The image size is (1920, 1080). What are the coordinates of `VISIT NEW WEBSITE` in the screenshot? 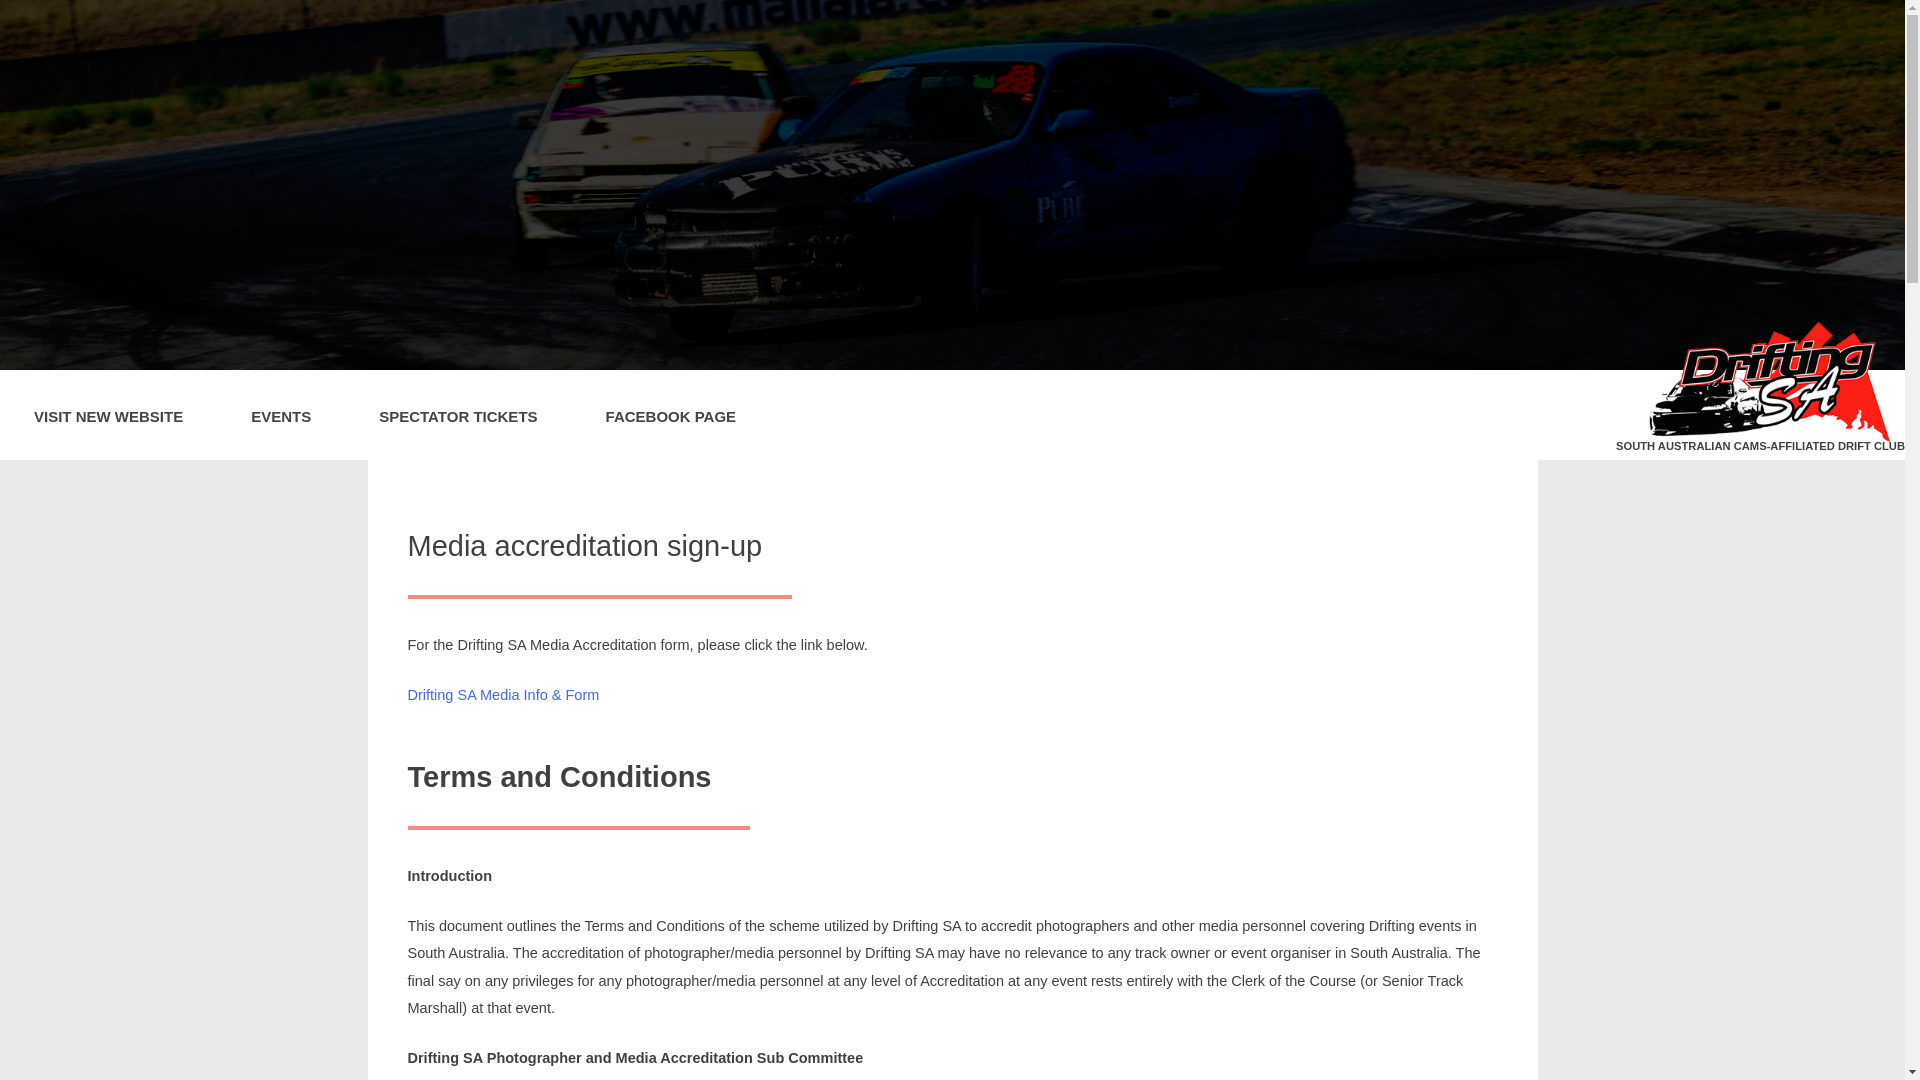 It's located at (108, 416).